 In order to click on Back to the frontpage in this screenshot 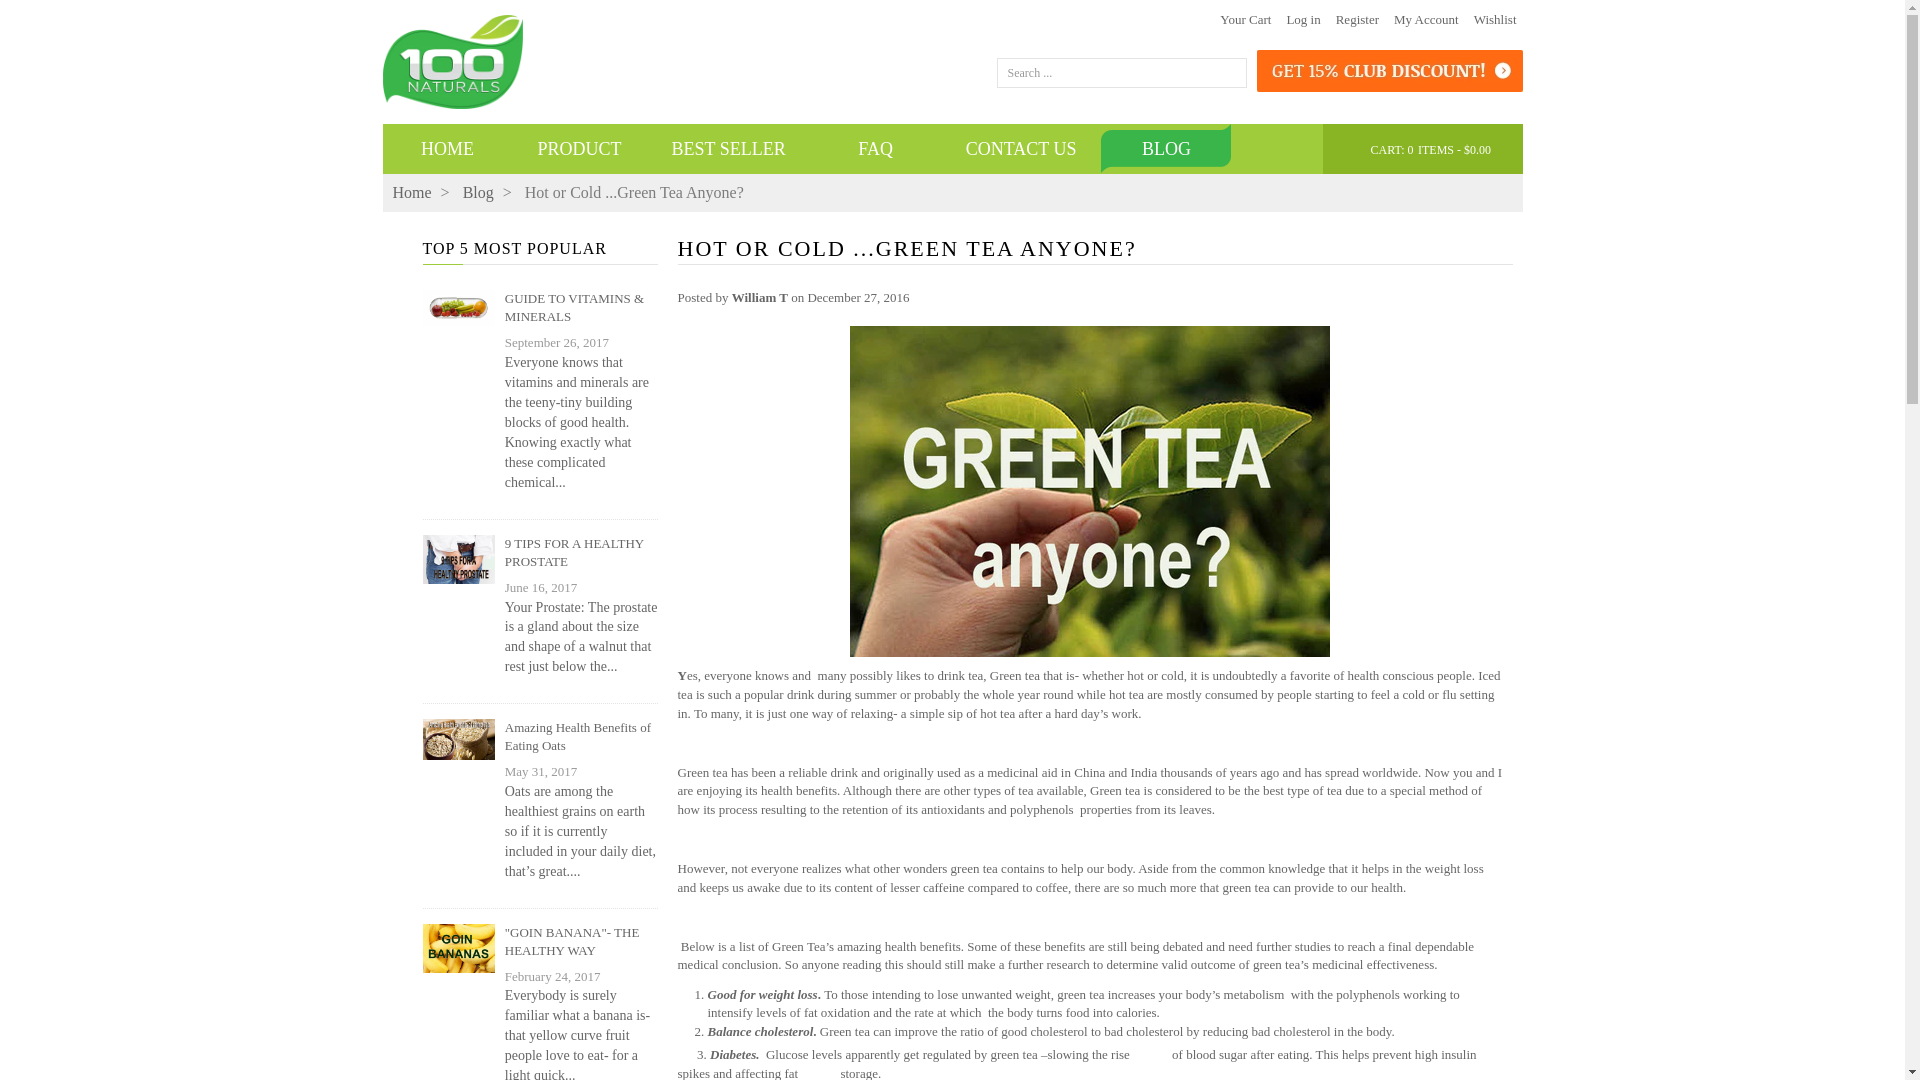, I will do `click(410, 192)`.